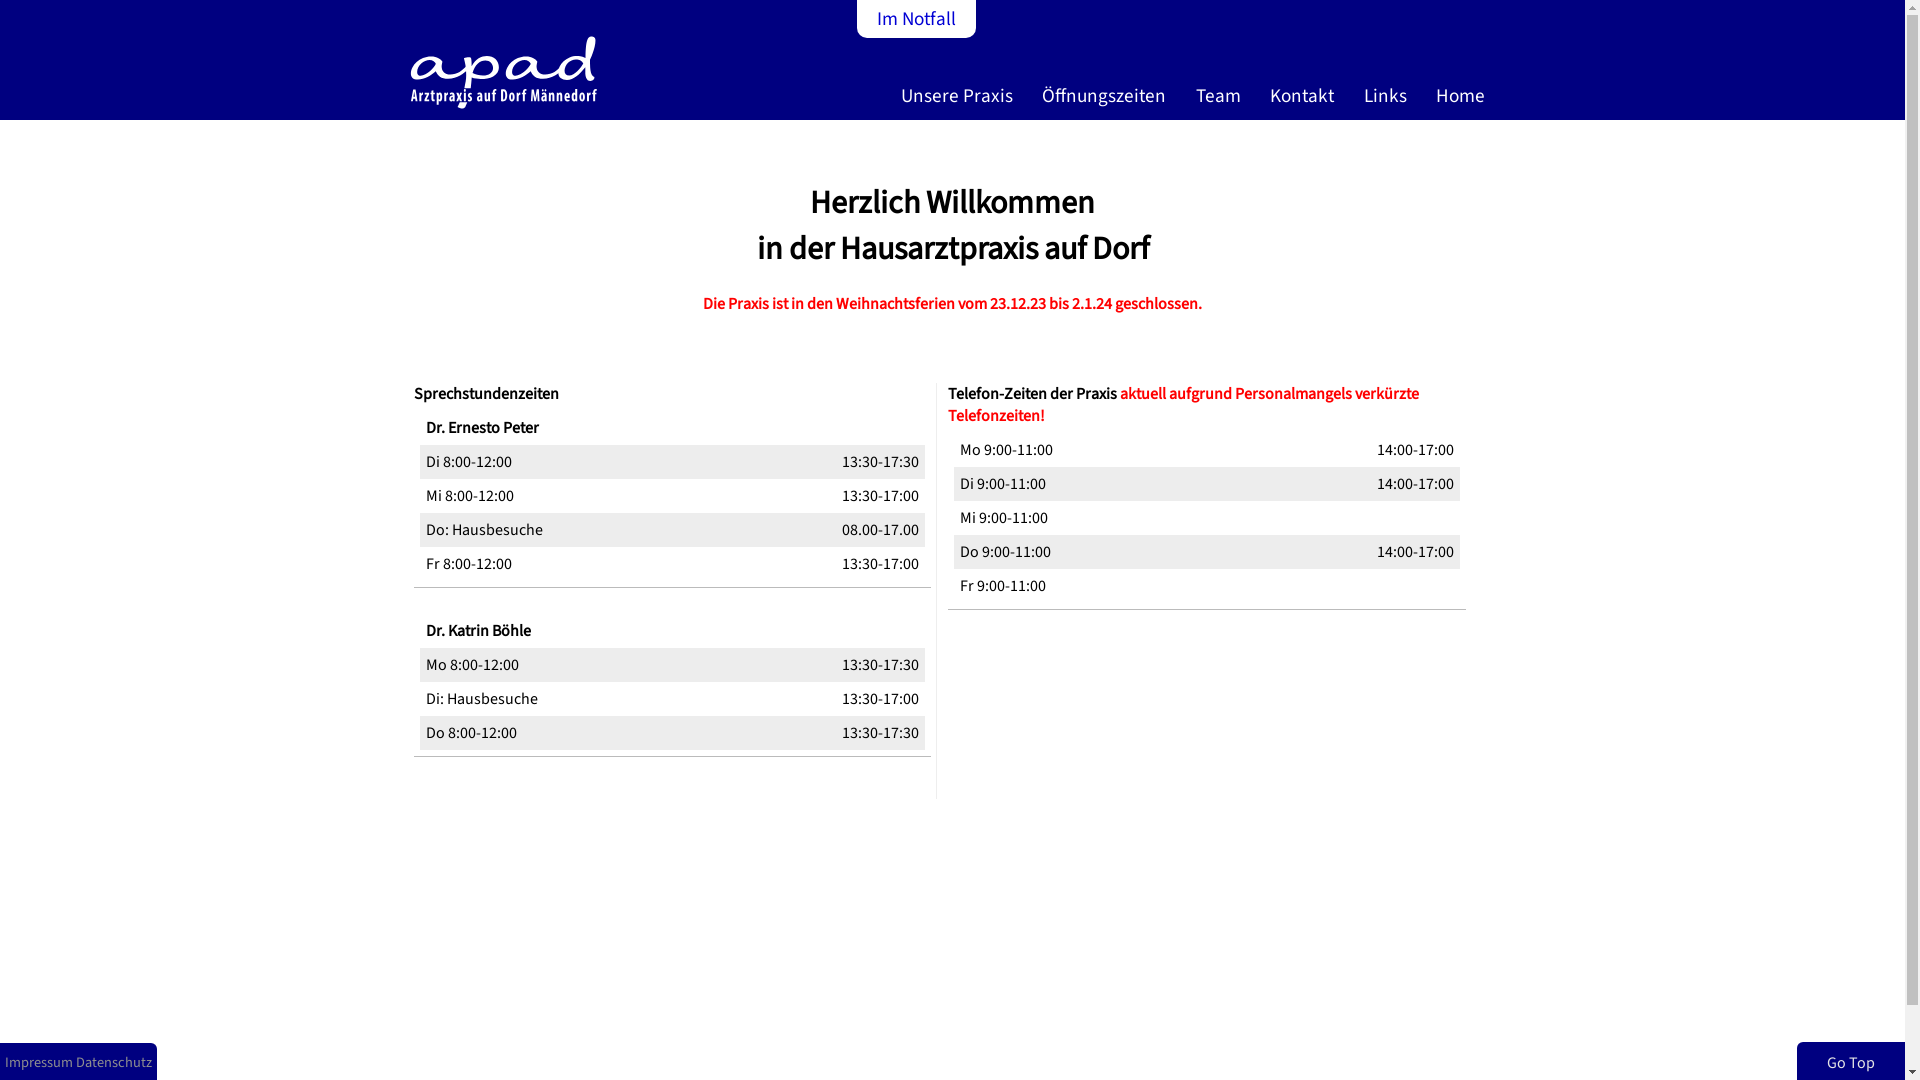 The width and height of the screenshot is (1920, 1080). Describe the element at coordinates (1222, 103) in the screenshot. I see `Team` at that location.